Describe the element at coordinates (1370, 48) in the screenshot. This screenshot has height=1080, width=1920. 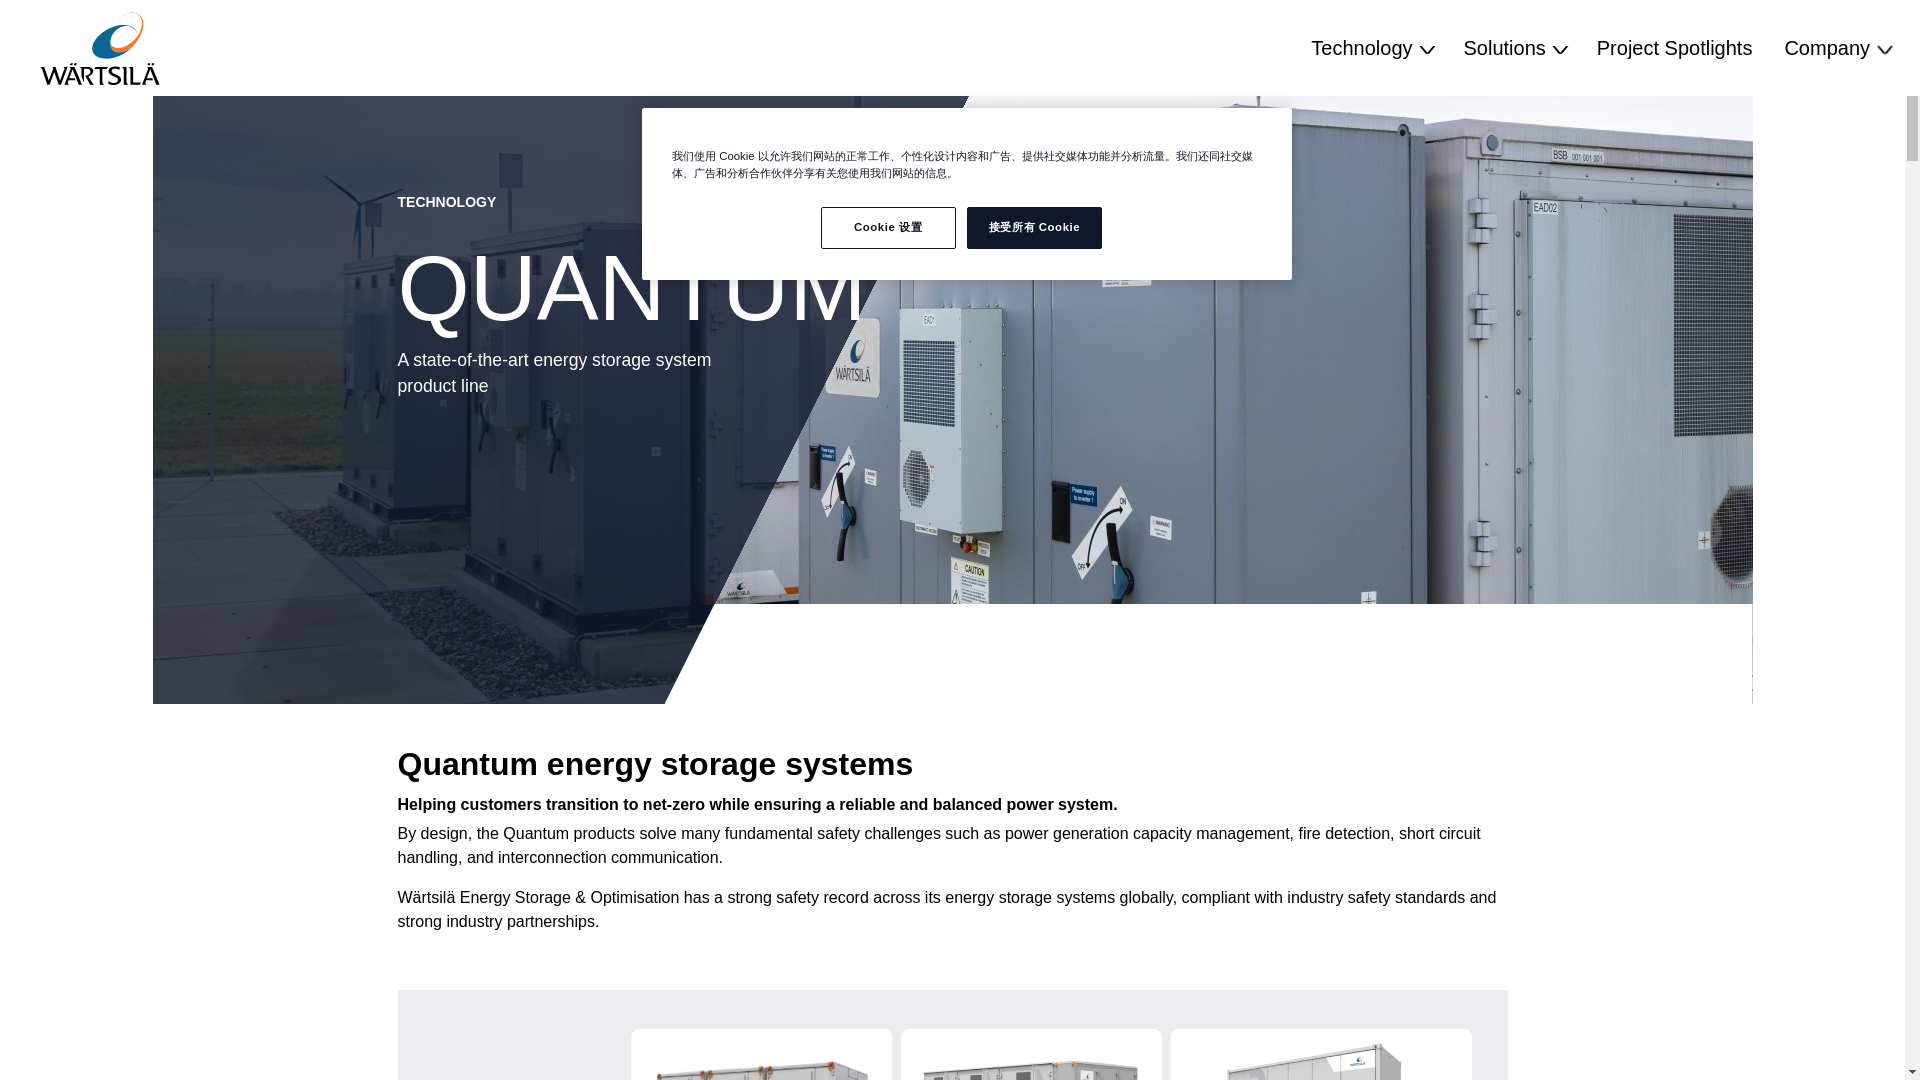
I see `Technology` at that location.